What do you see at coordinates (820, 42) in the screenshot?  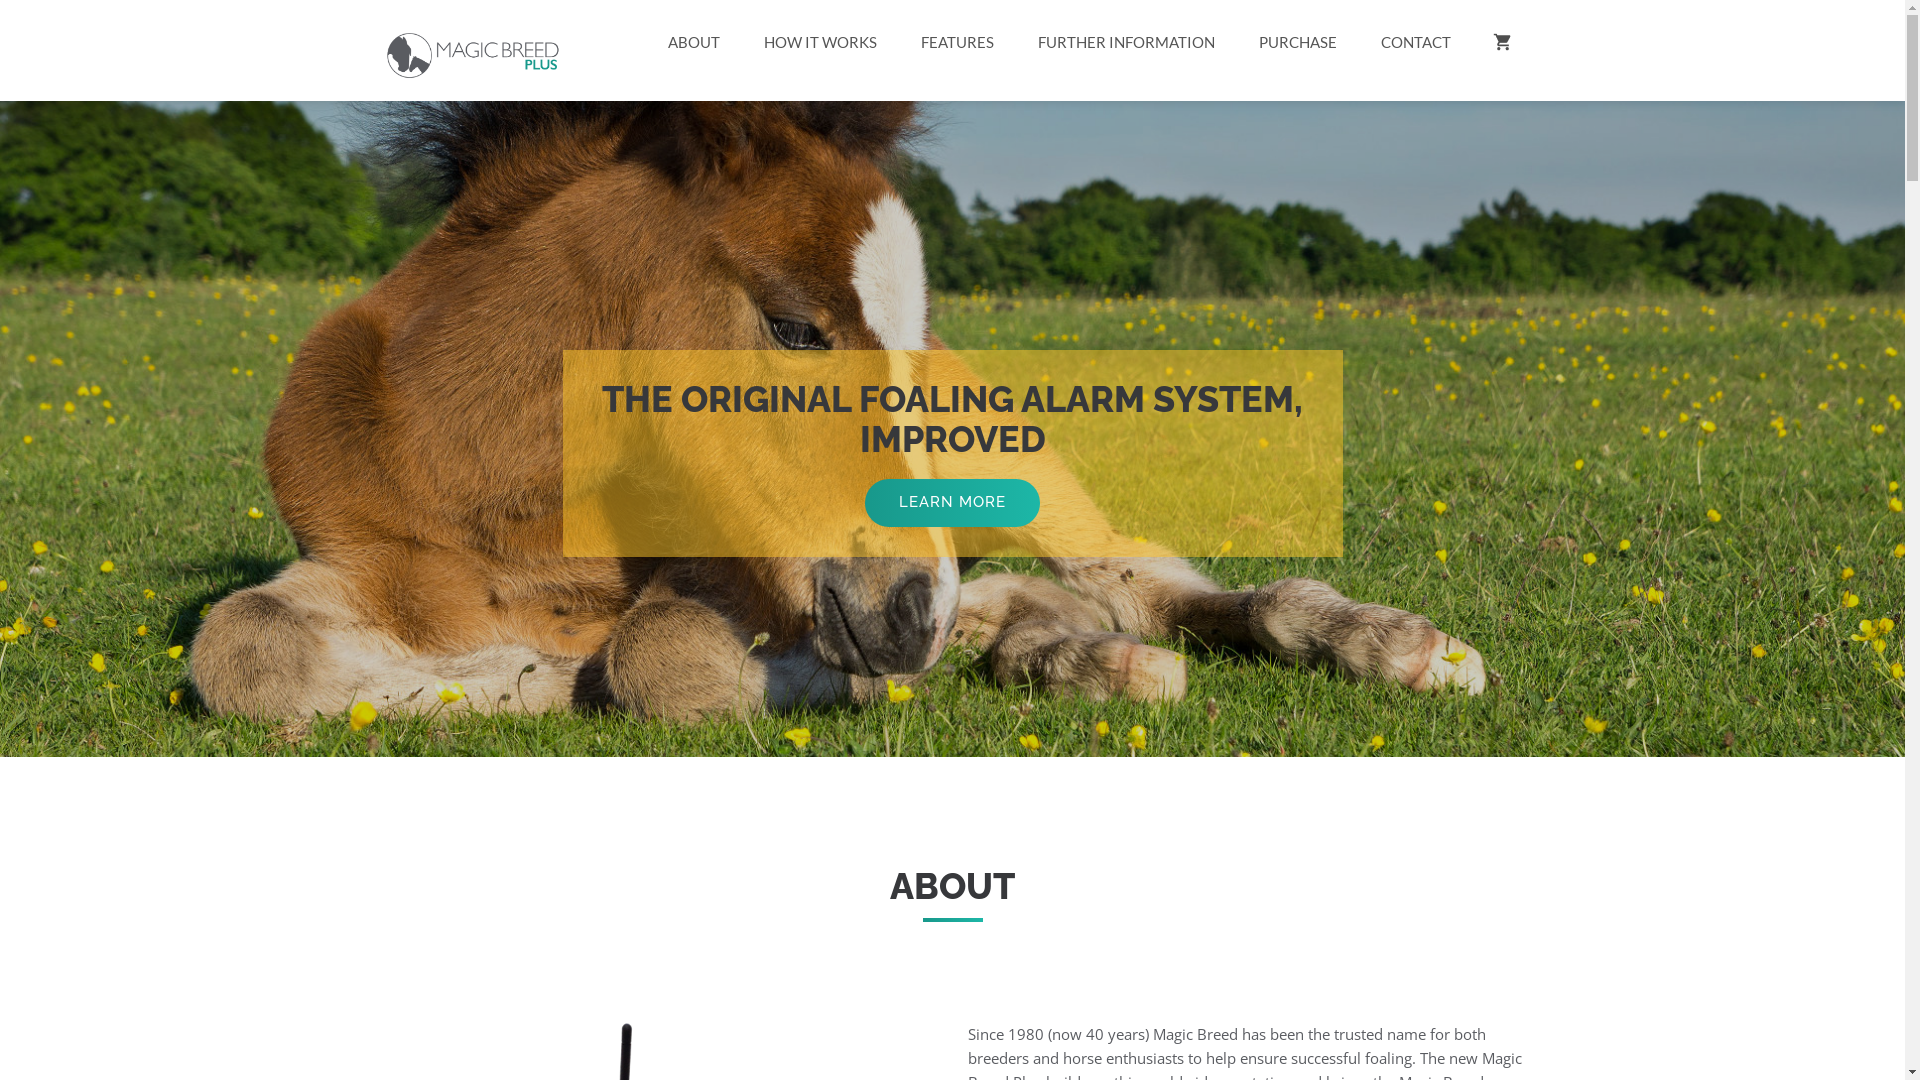 I see `HOW IT WORKS` at bounding box center [820, 42].